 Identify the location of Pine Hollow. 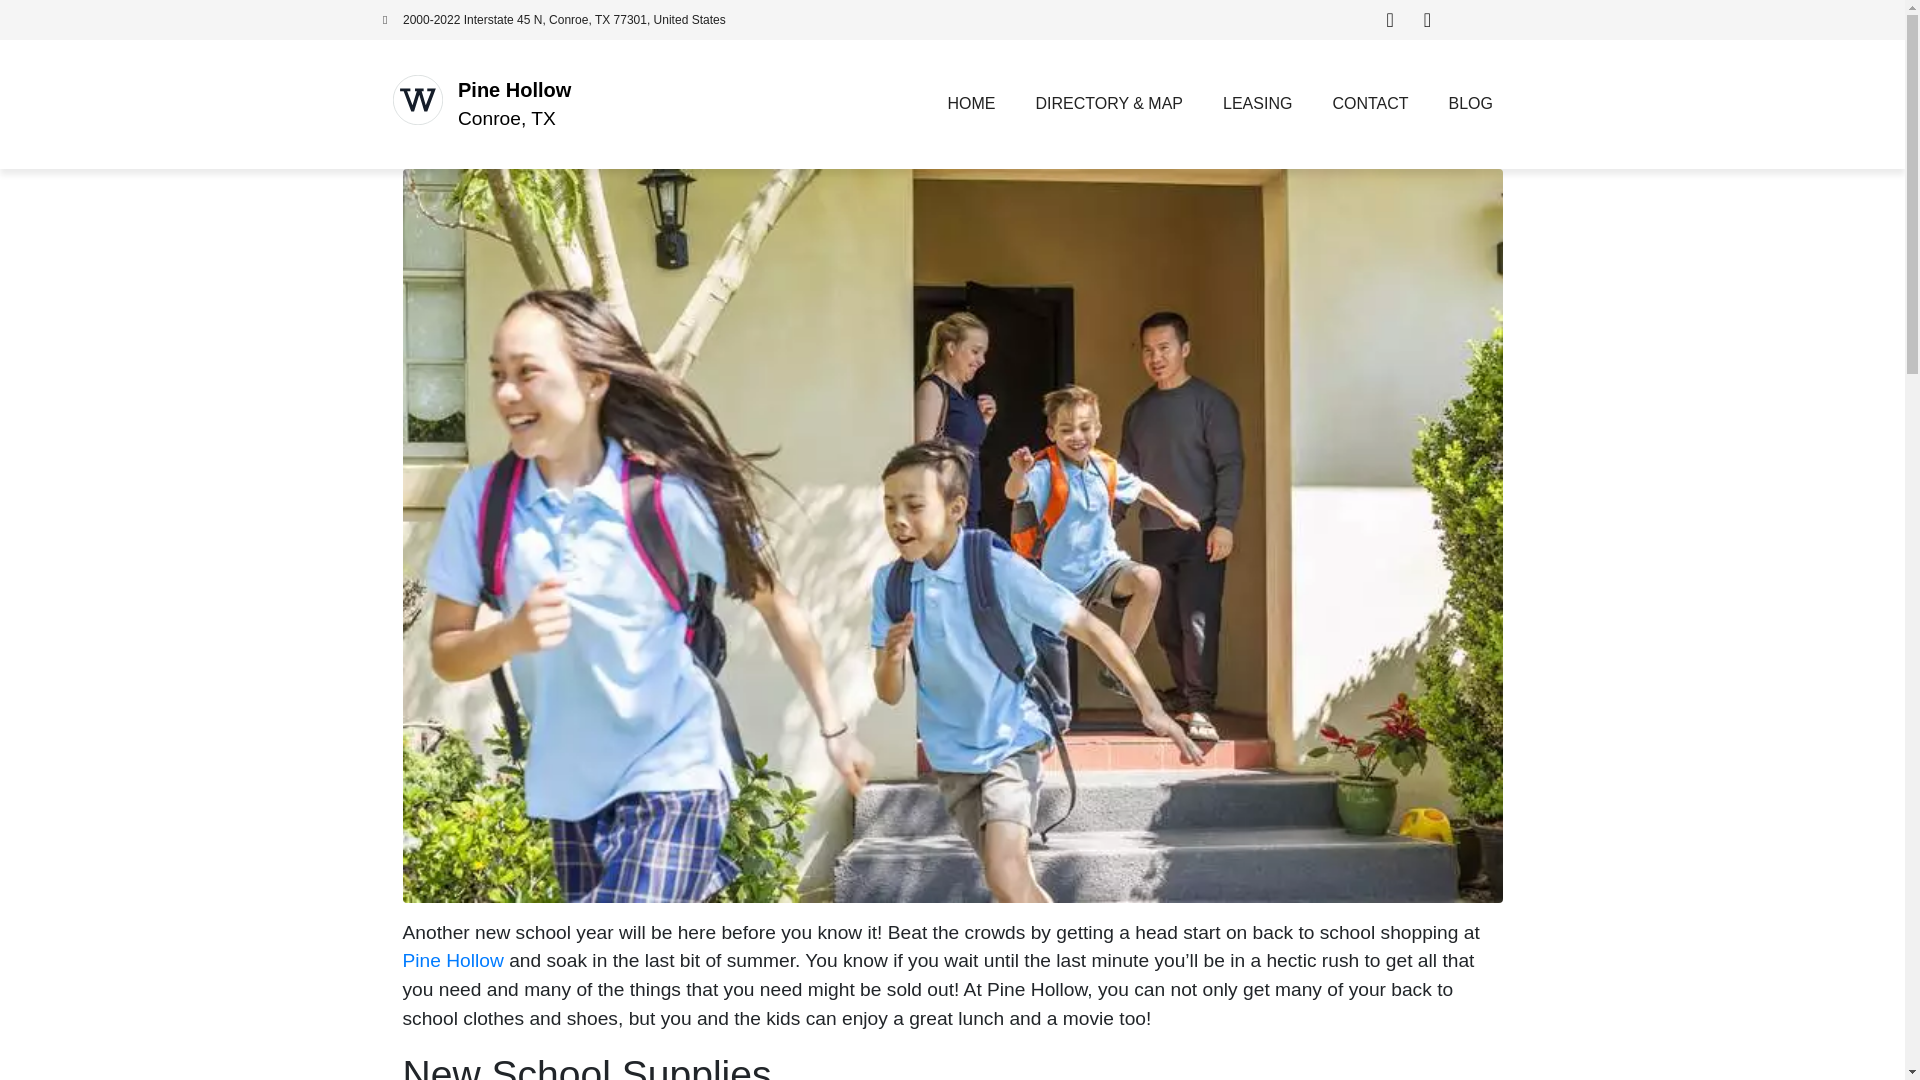
(452, 960).